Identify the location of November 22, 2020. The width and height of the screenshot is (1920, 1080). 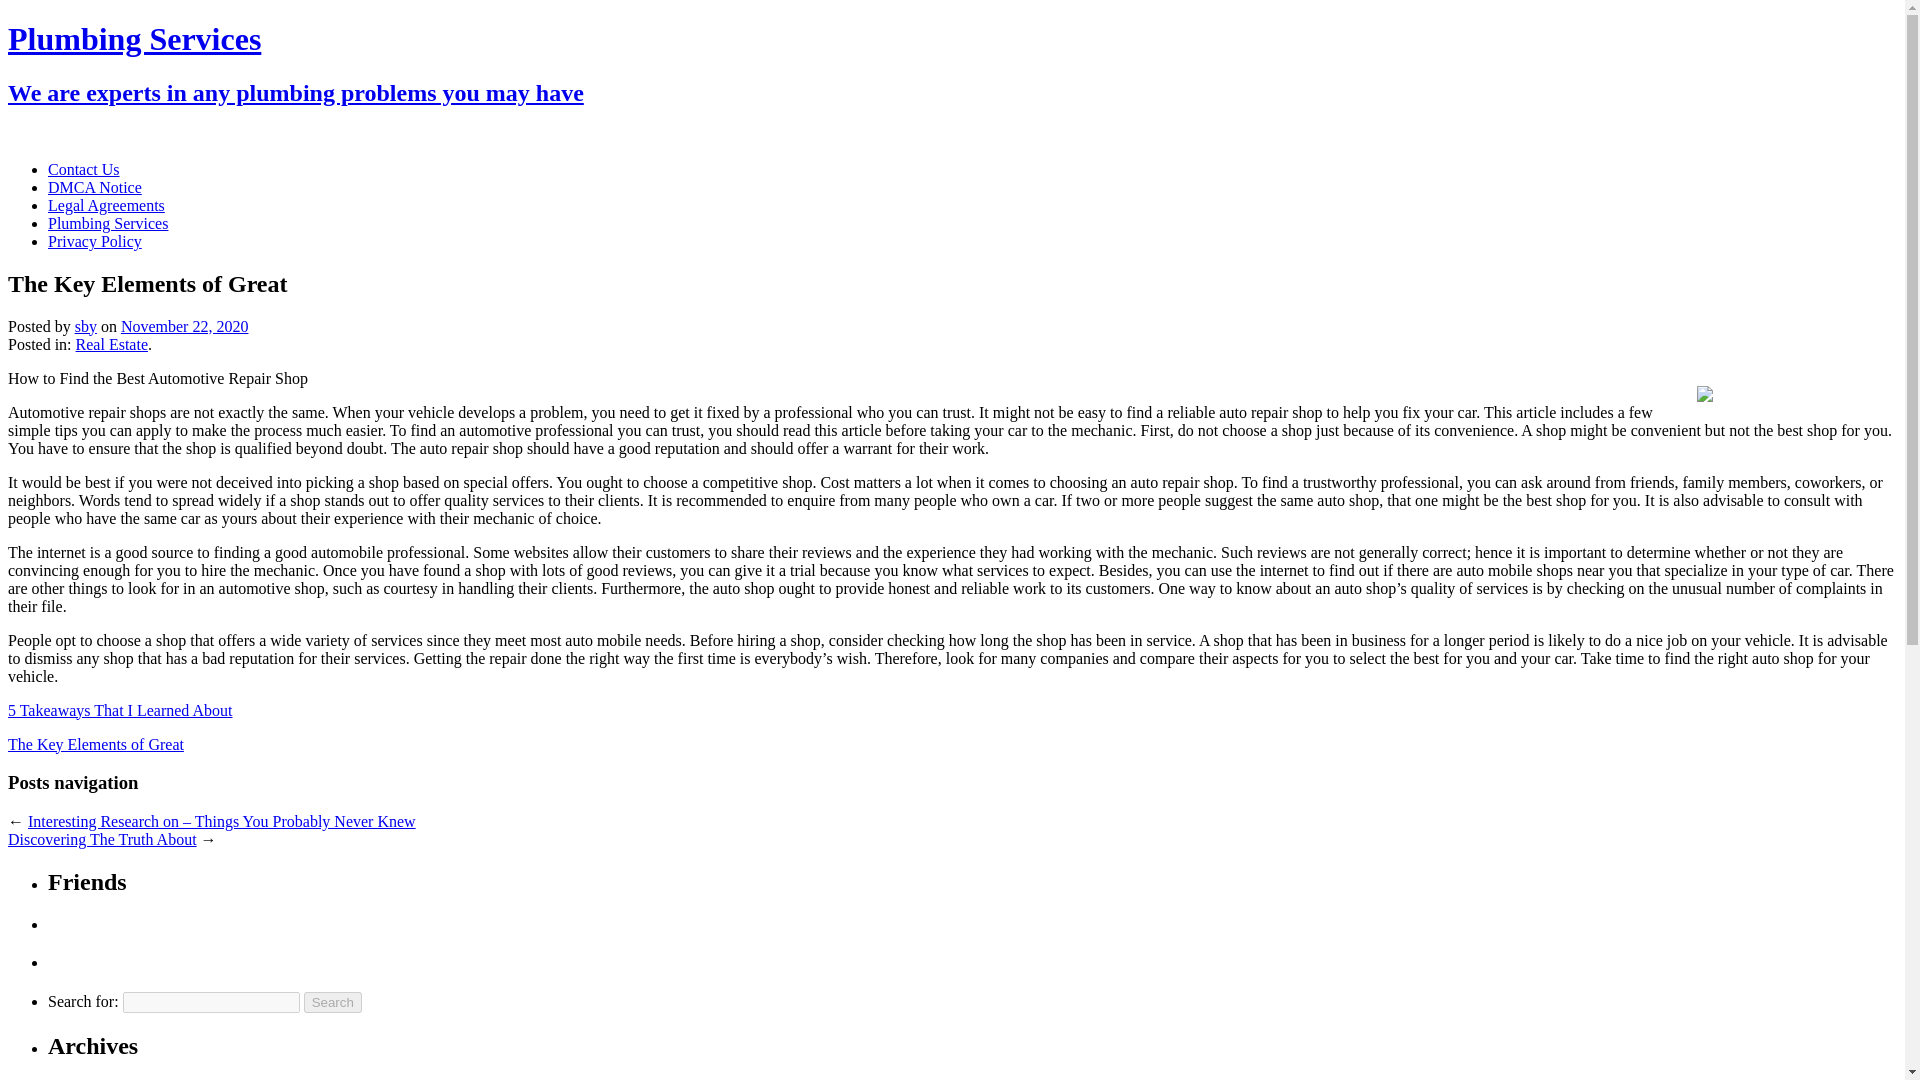
(184, 326).